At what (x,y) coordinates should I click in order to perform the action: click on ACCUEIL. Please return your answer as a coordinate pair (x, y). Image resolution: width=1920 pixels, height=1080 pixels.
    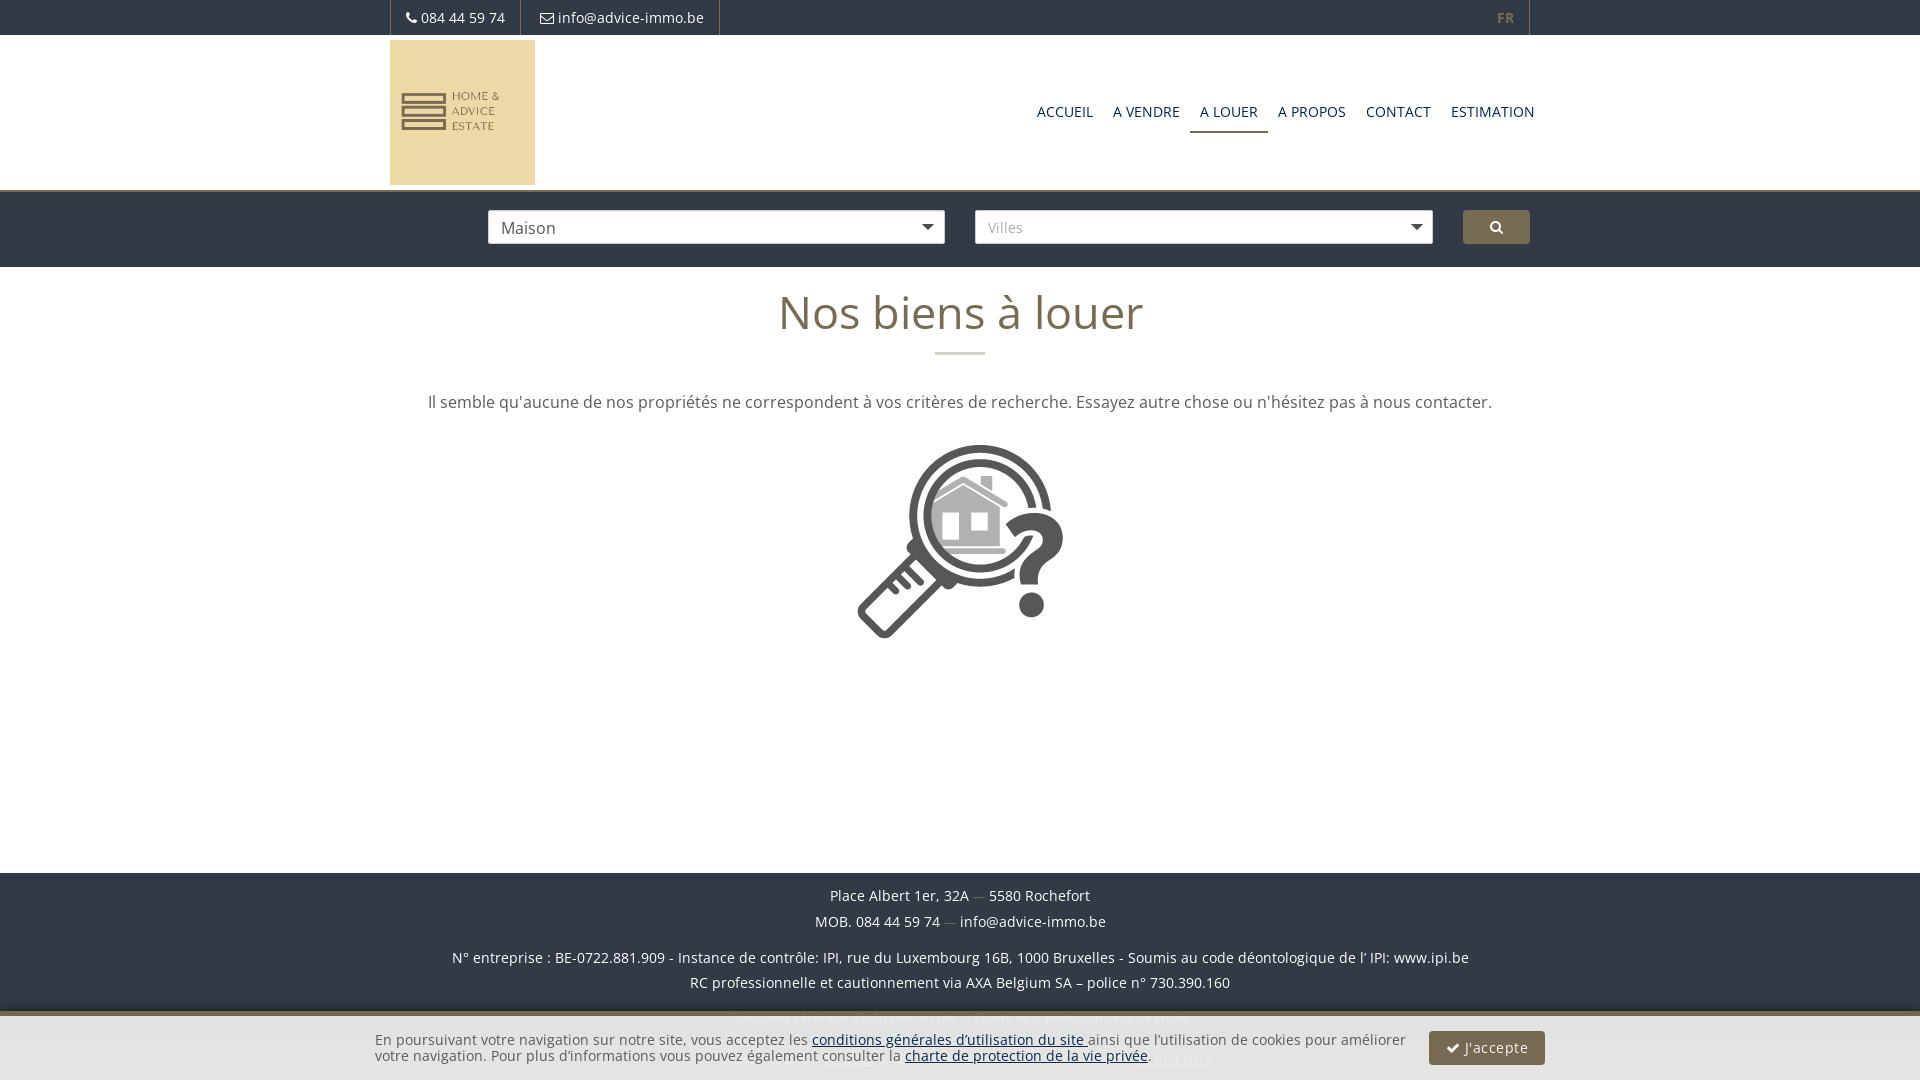
    Looking at the image, I should click on (1065, 110).